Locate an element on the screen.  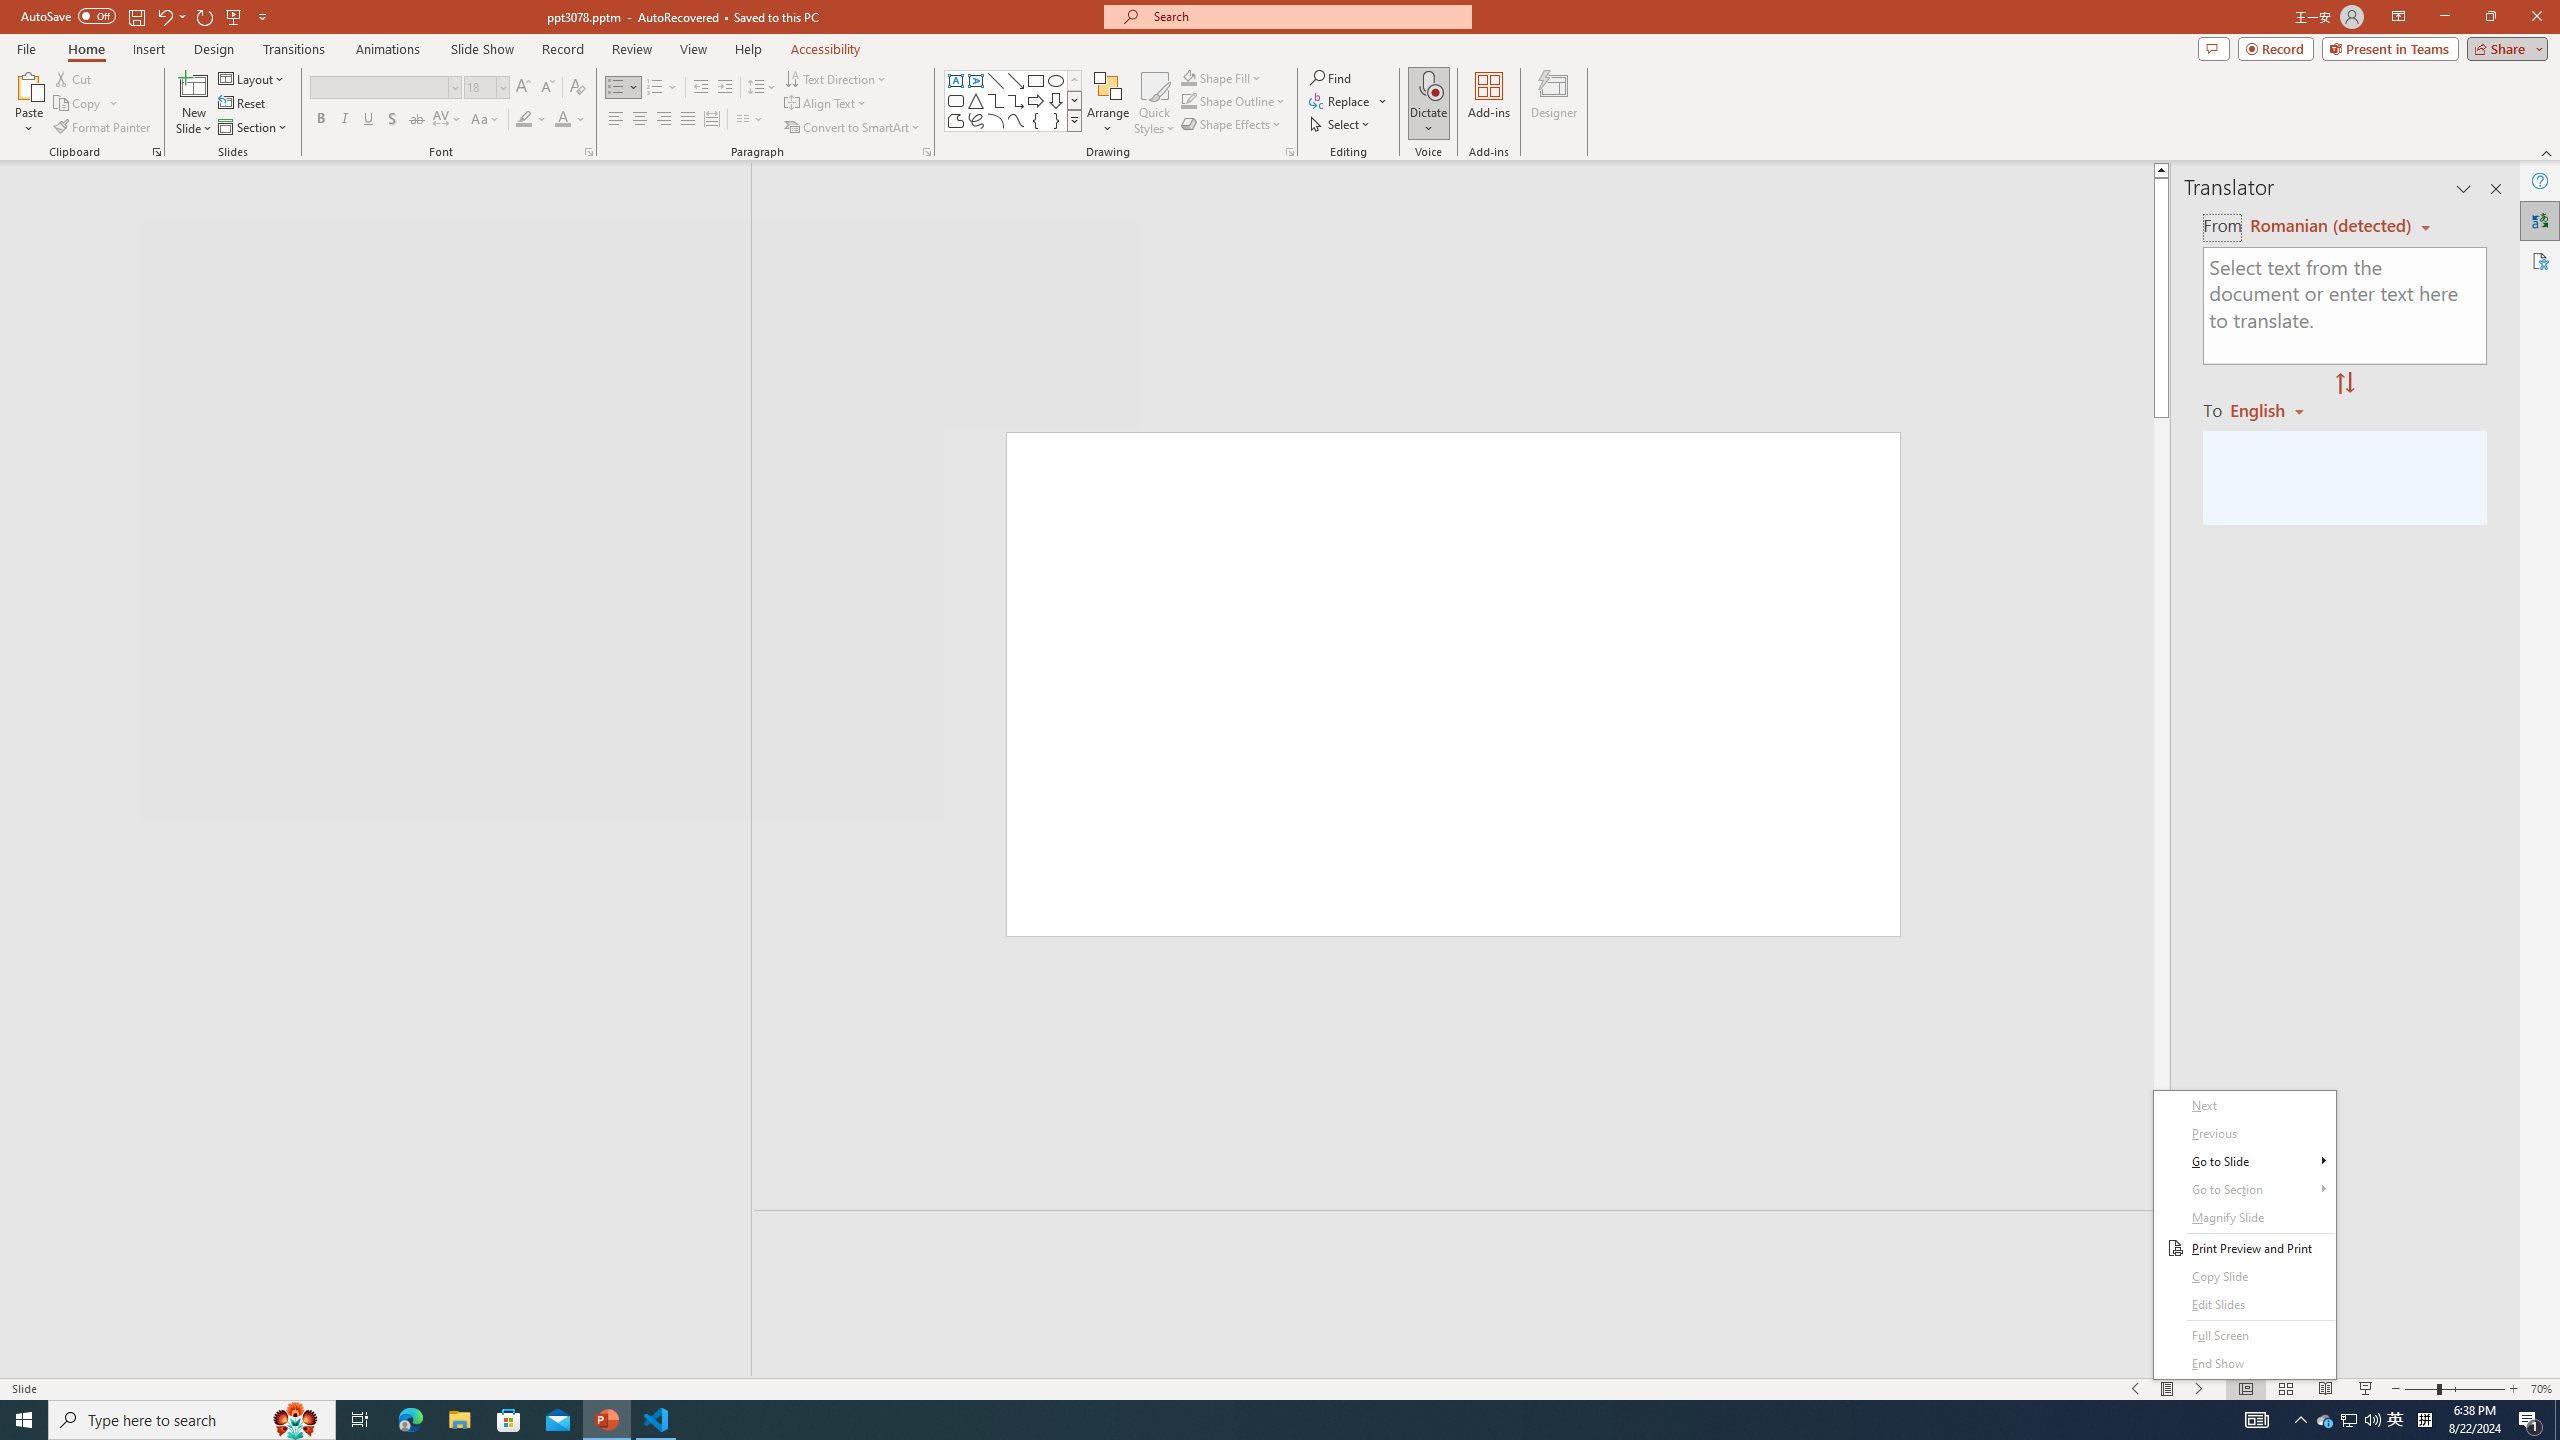
Increase Indent is located at coordinates (726, 88).